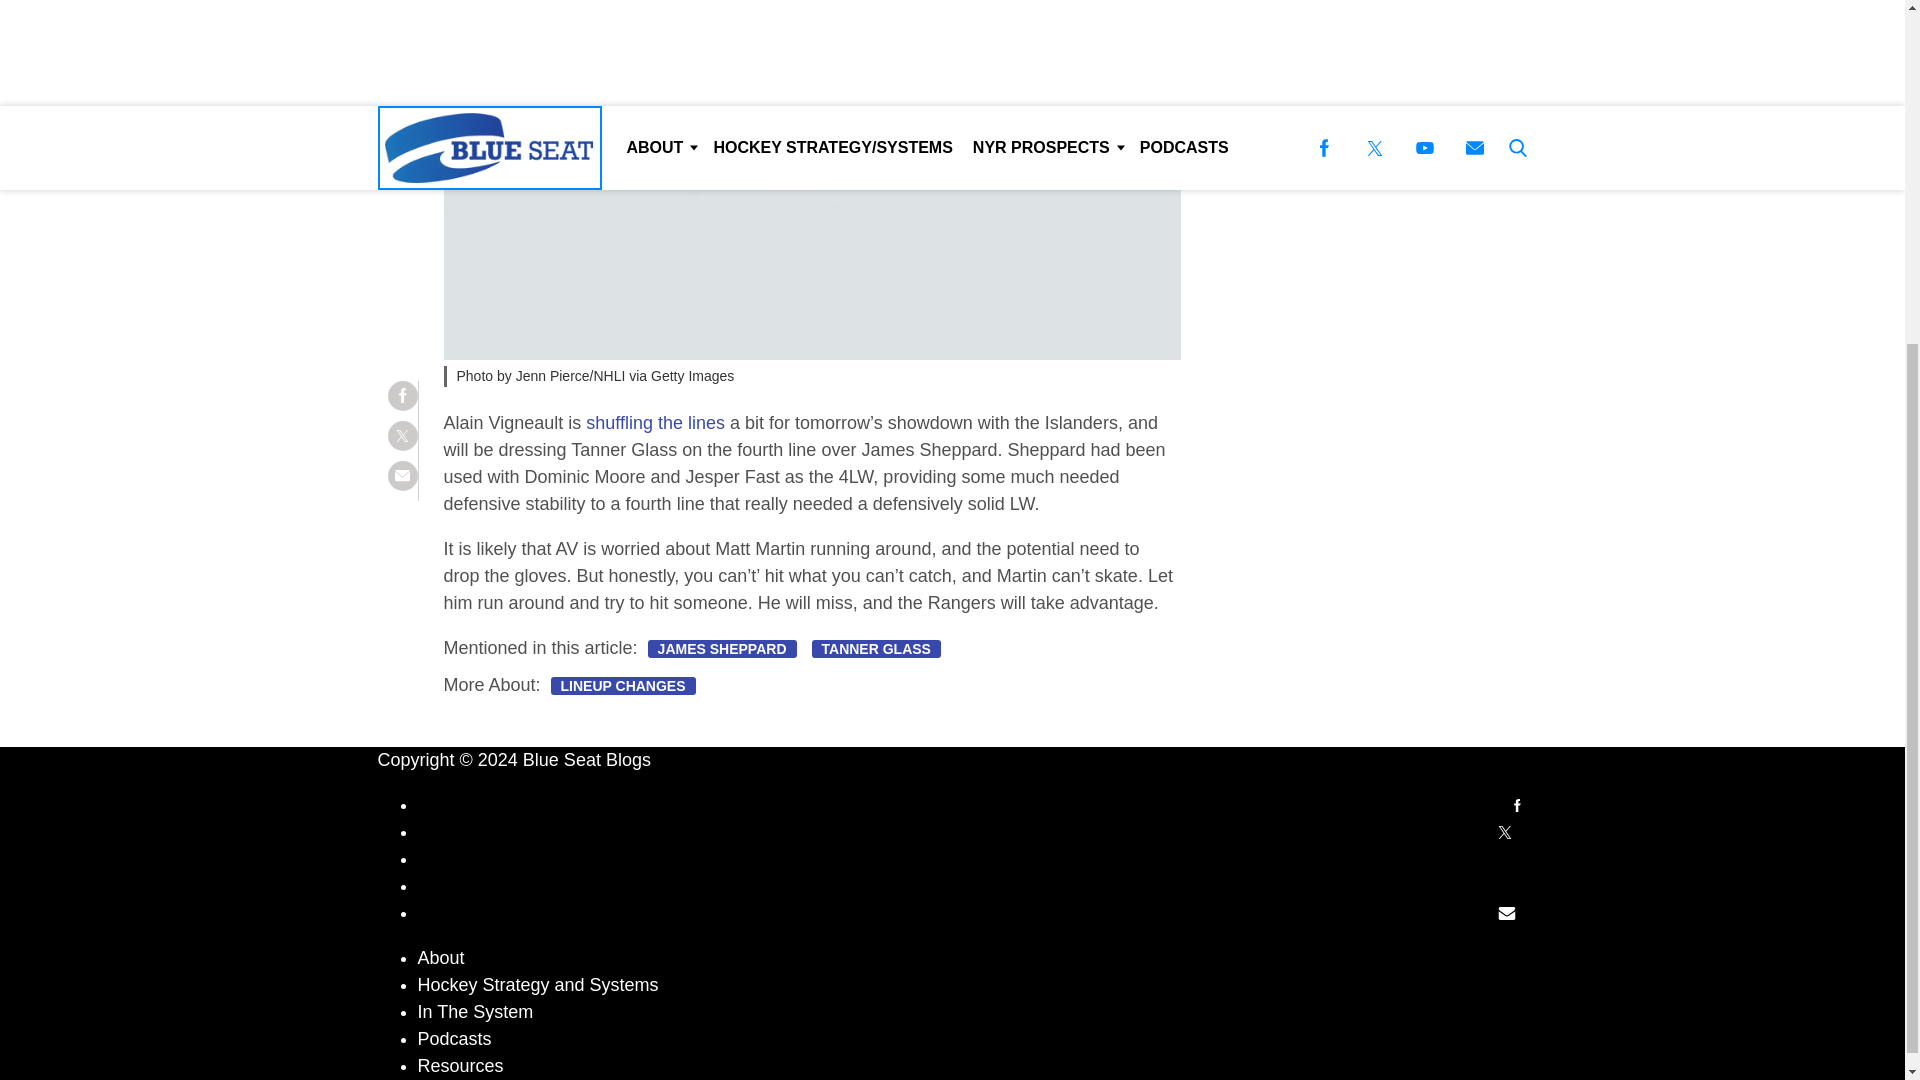 The height and width of the screenshot is (1080, 1920). Describe the element at coordinates (1283, 60) in the screenshot. I see `Become a Patron!` at that location.